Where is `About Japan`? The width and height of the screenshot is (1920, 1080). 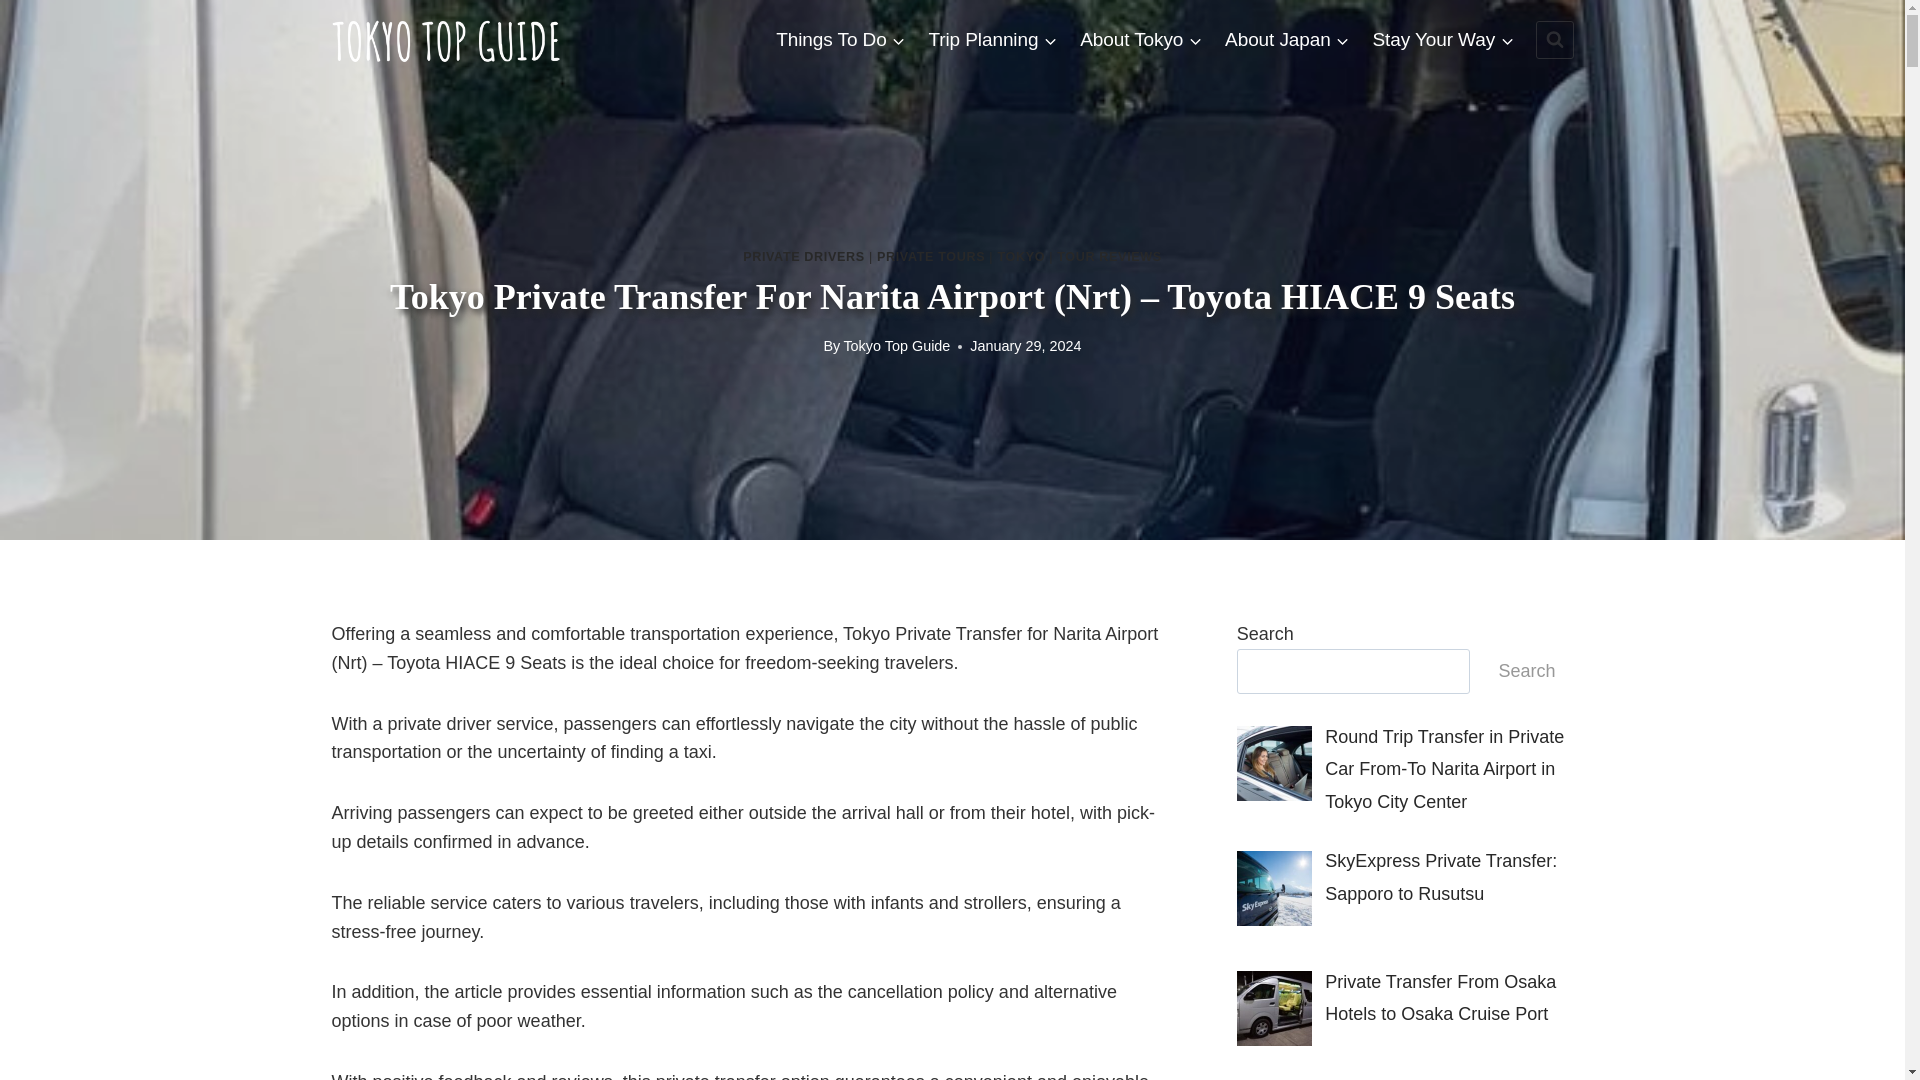
About Japan is located at coordinates (1287, 38).